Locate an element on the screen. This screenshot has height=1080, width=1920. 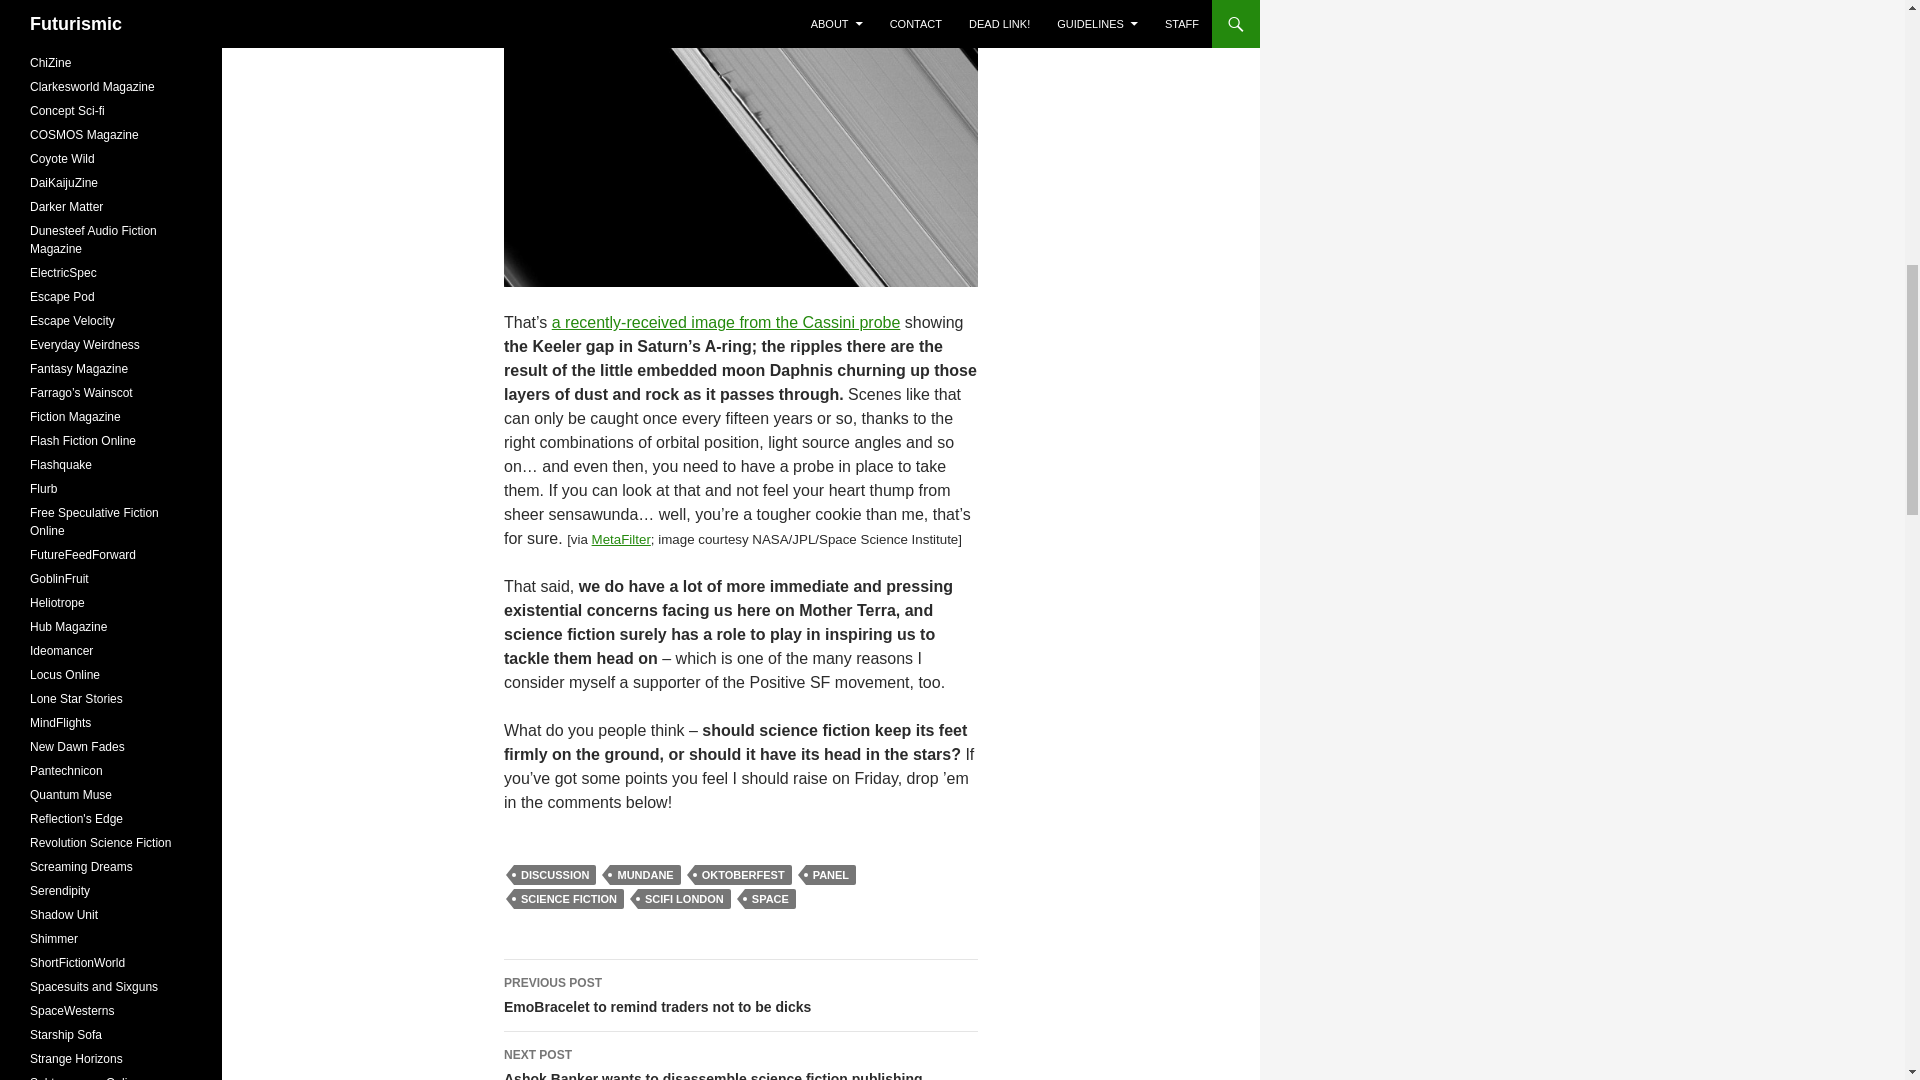
Saturn at Equinox - Boston Globe is located at coordinates (569, 898).